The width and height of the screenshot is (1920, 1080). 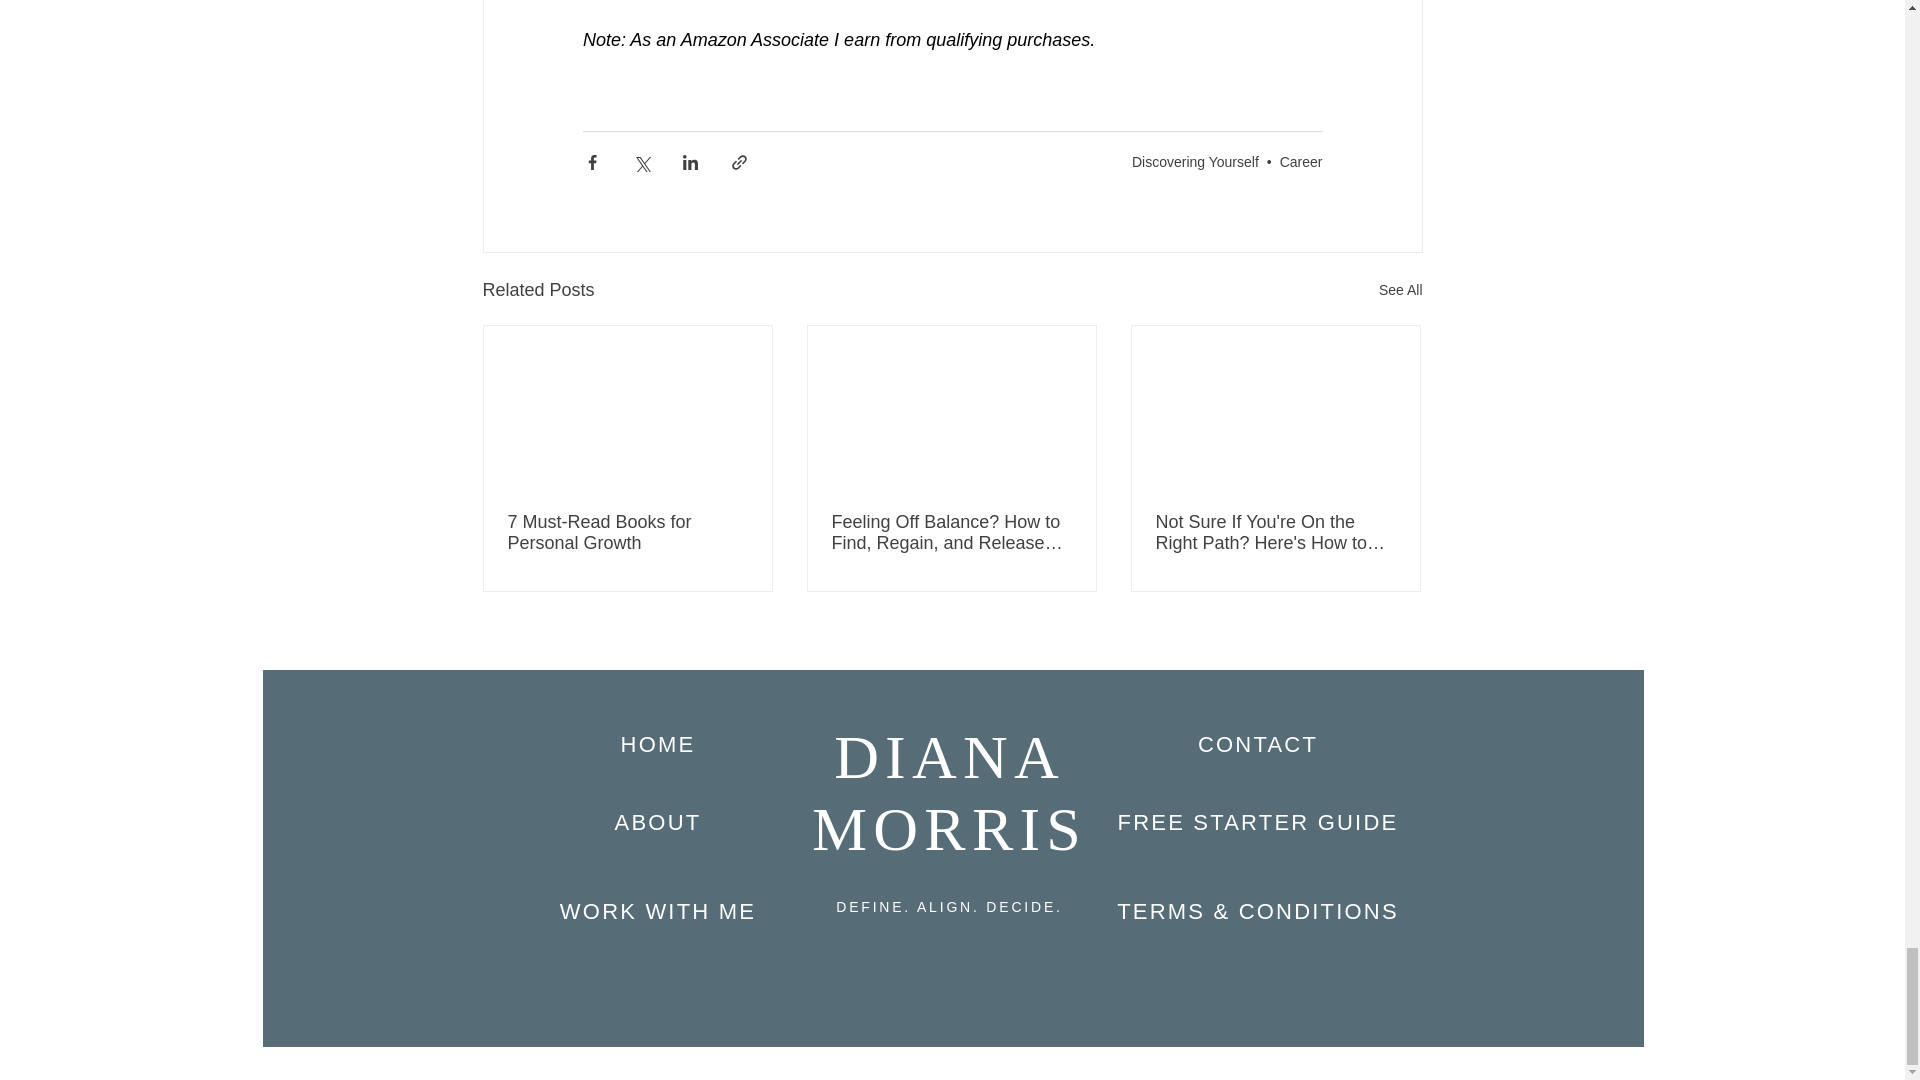 I want to click on Career, so click(x=1301, y=162).